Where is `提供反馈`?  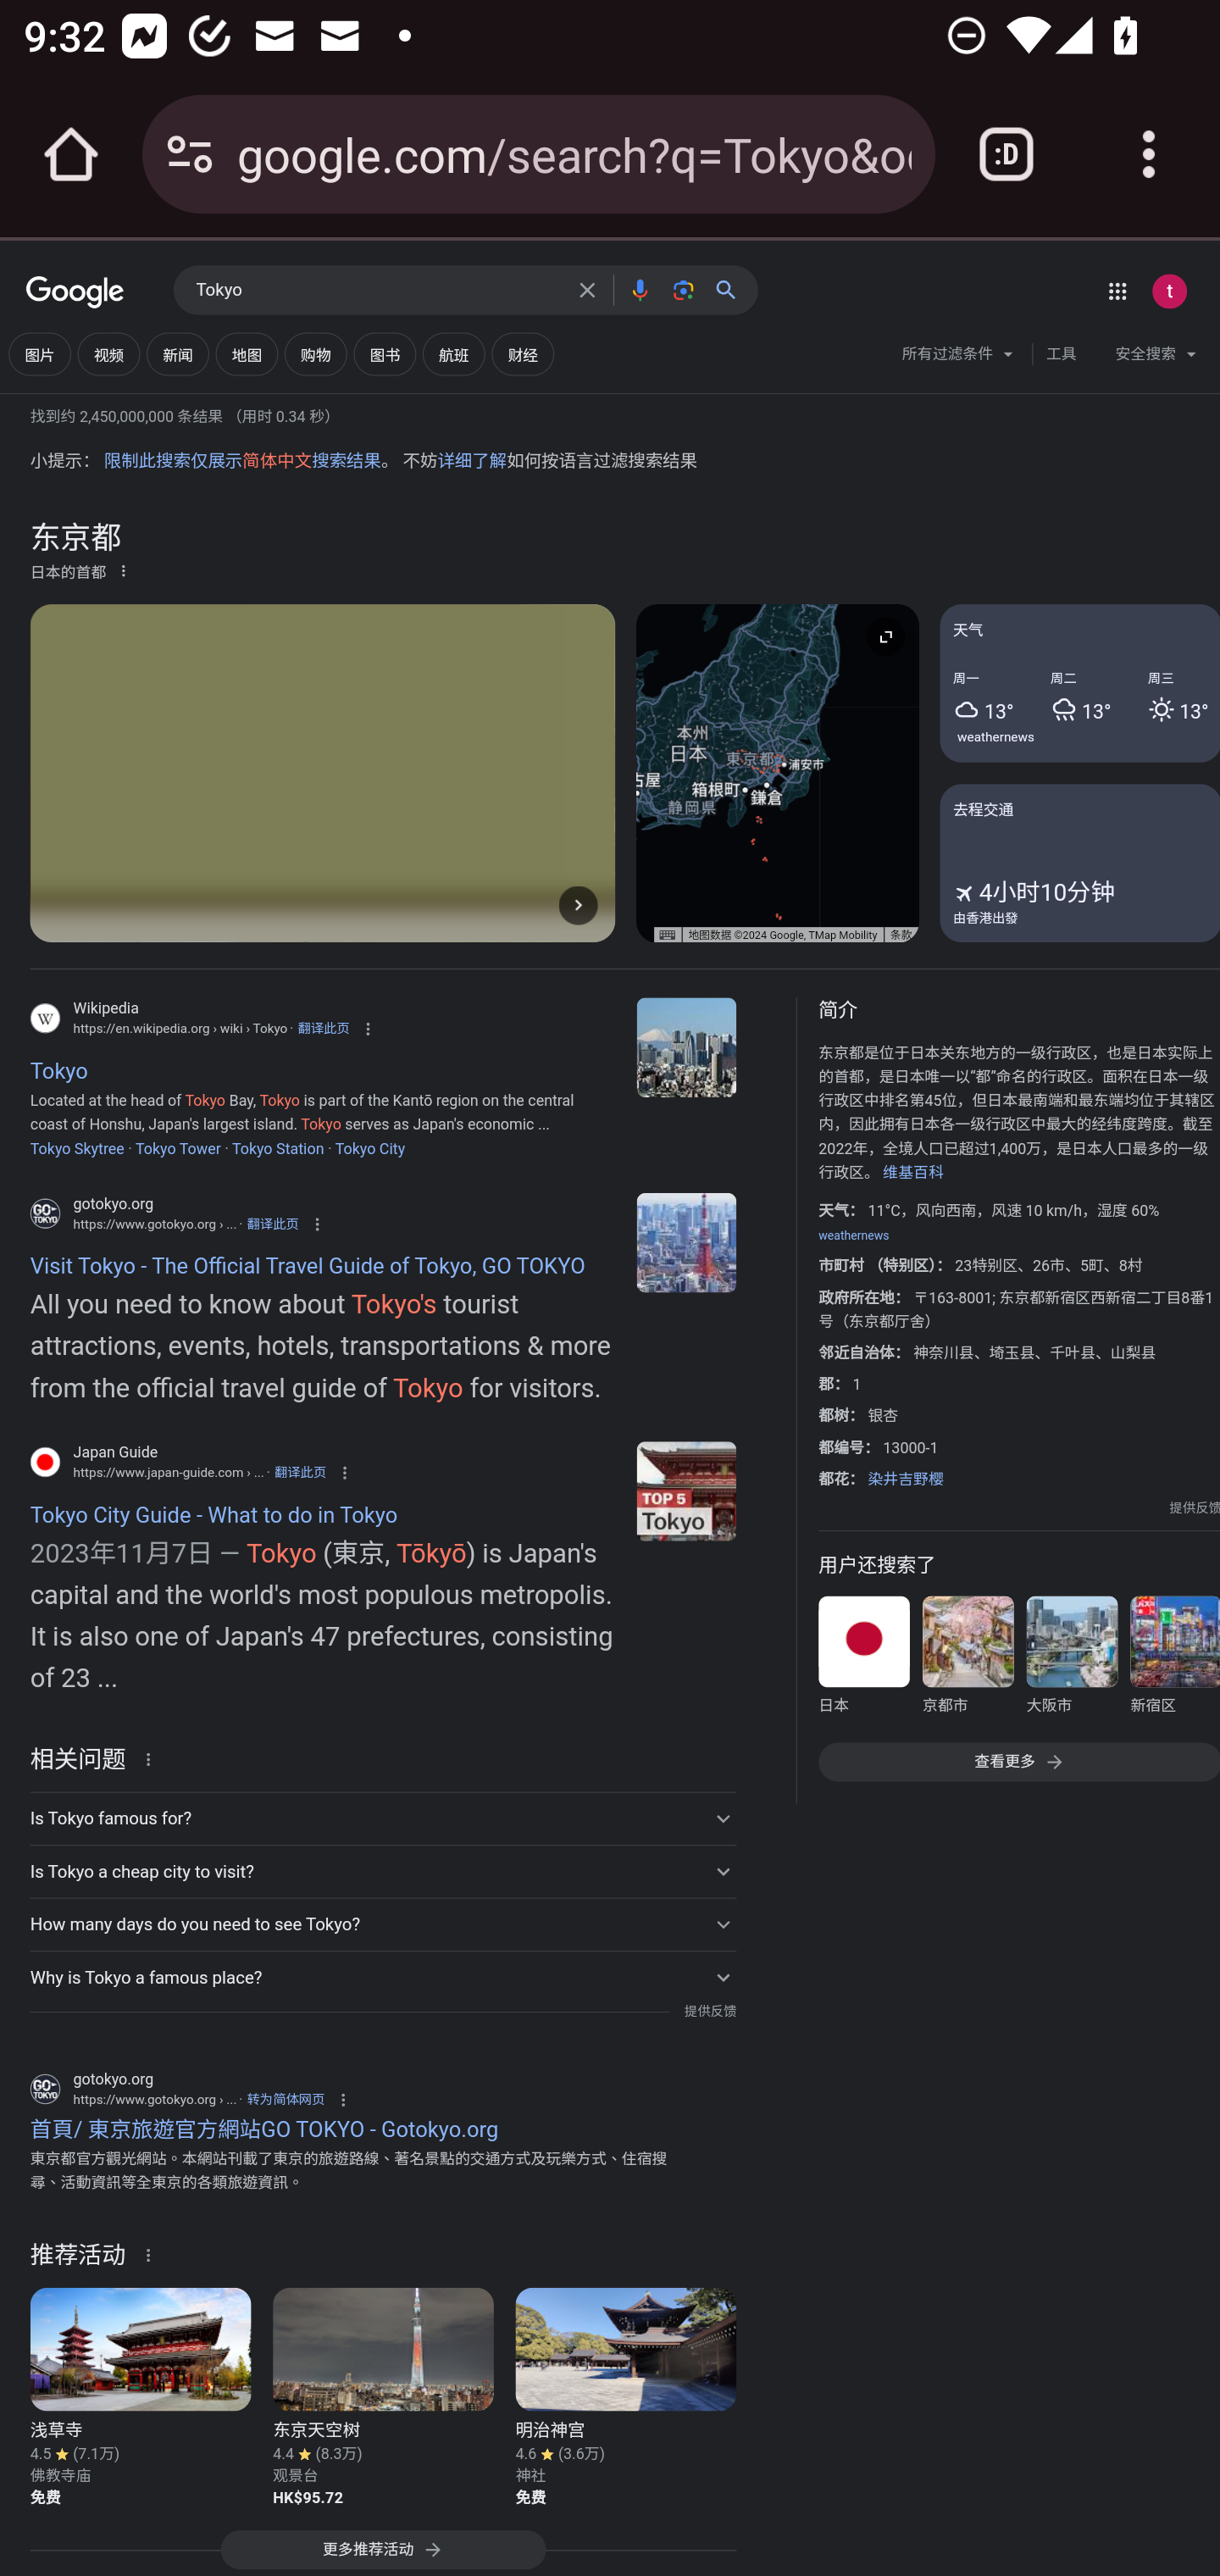
提供反馈 is located at coordinates (709, 2012).